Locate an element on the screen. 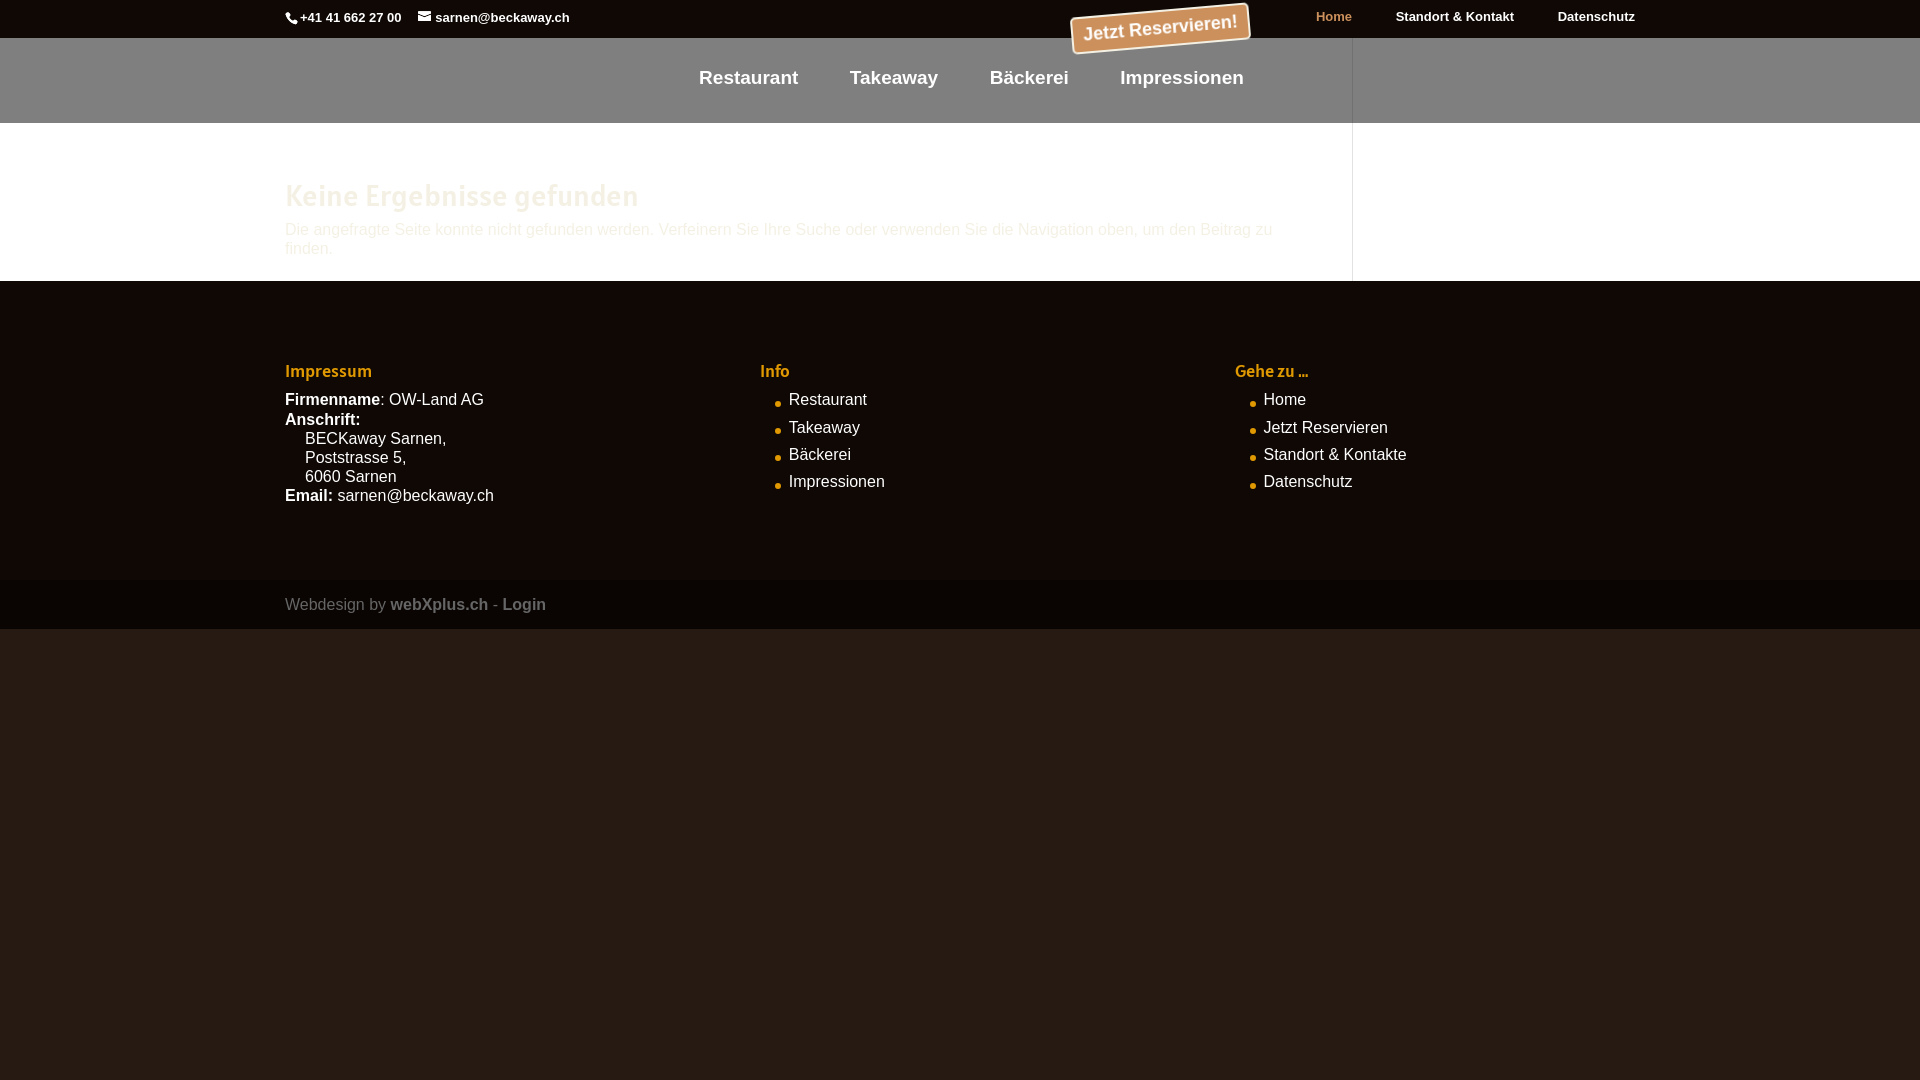  Impressionen is located at coordinates (1182, 94).